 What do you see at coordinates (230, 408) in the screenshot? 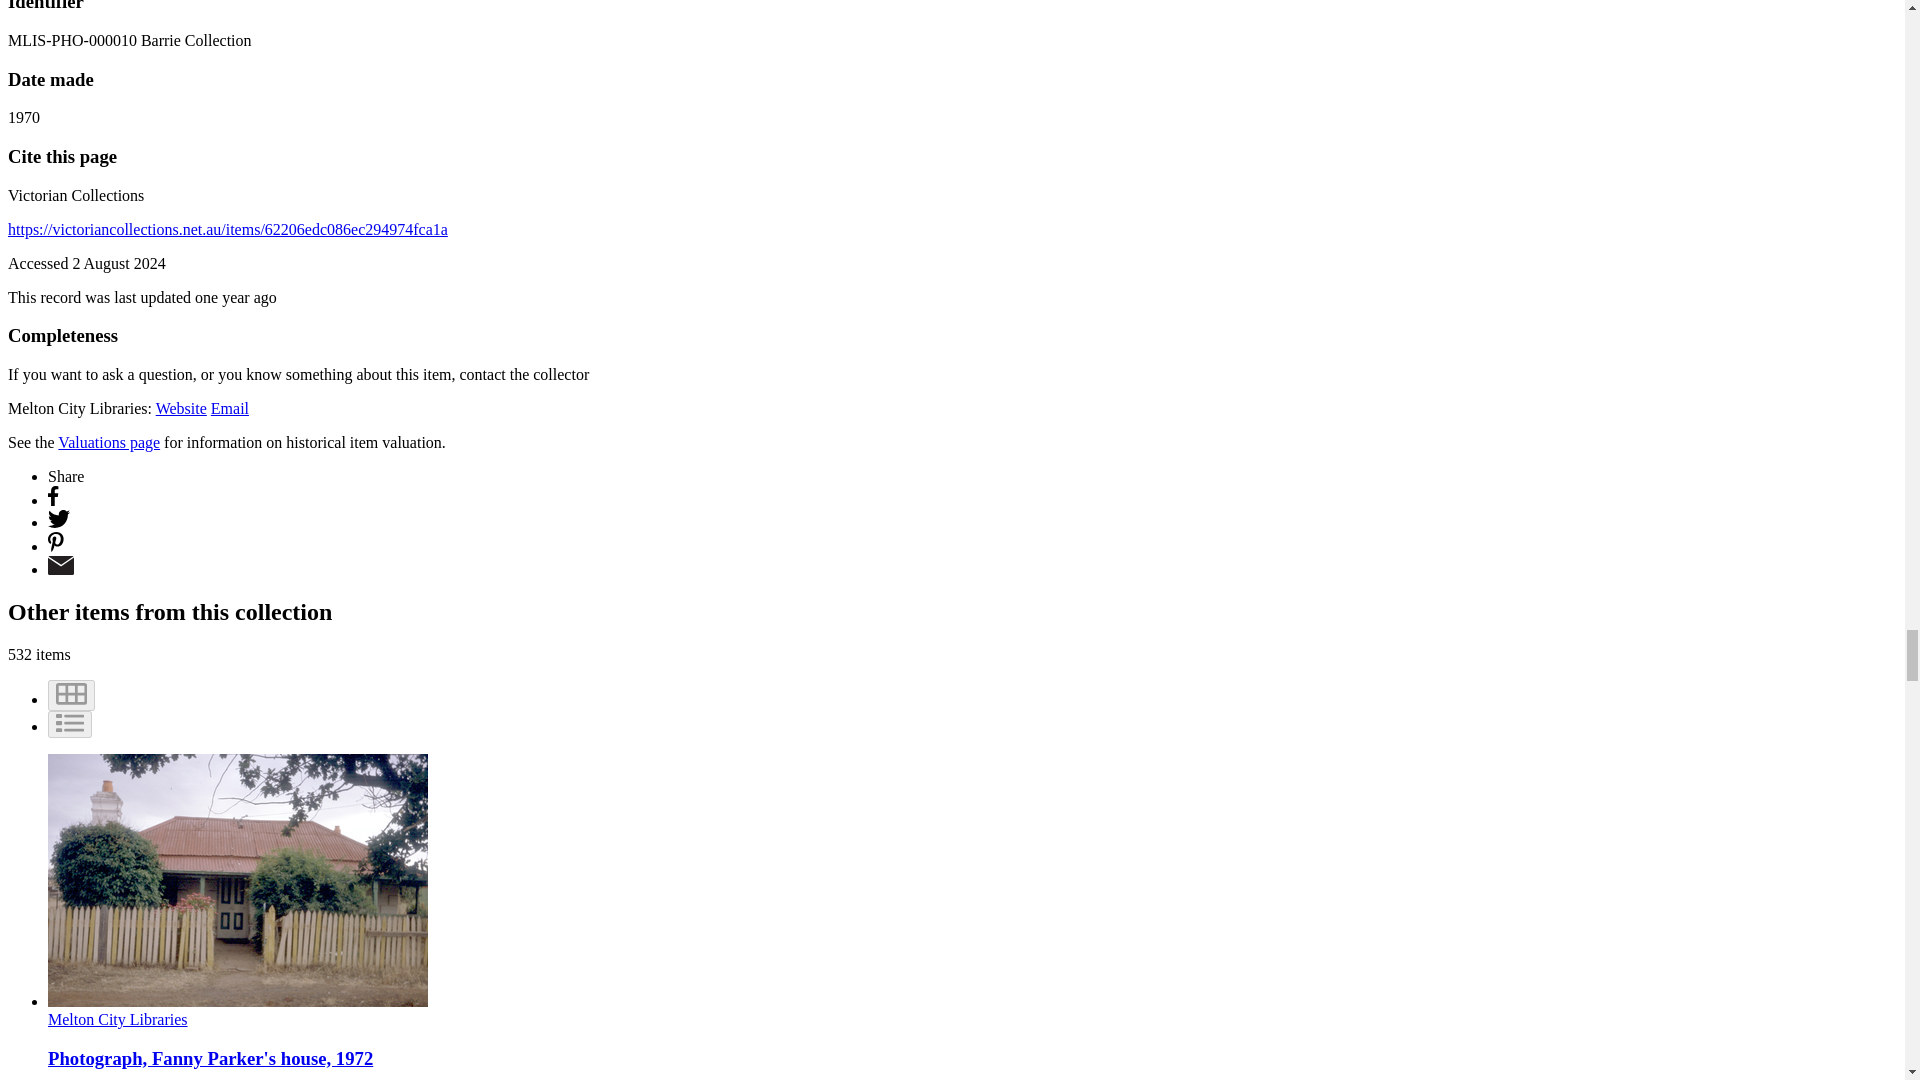
I see `Email` at bounding box center [230, 408].